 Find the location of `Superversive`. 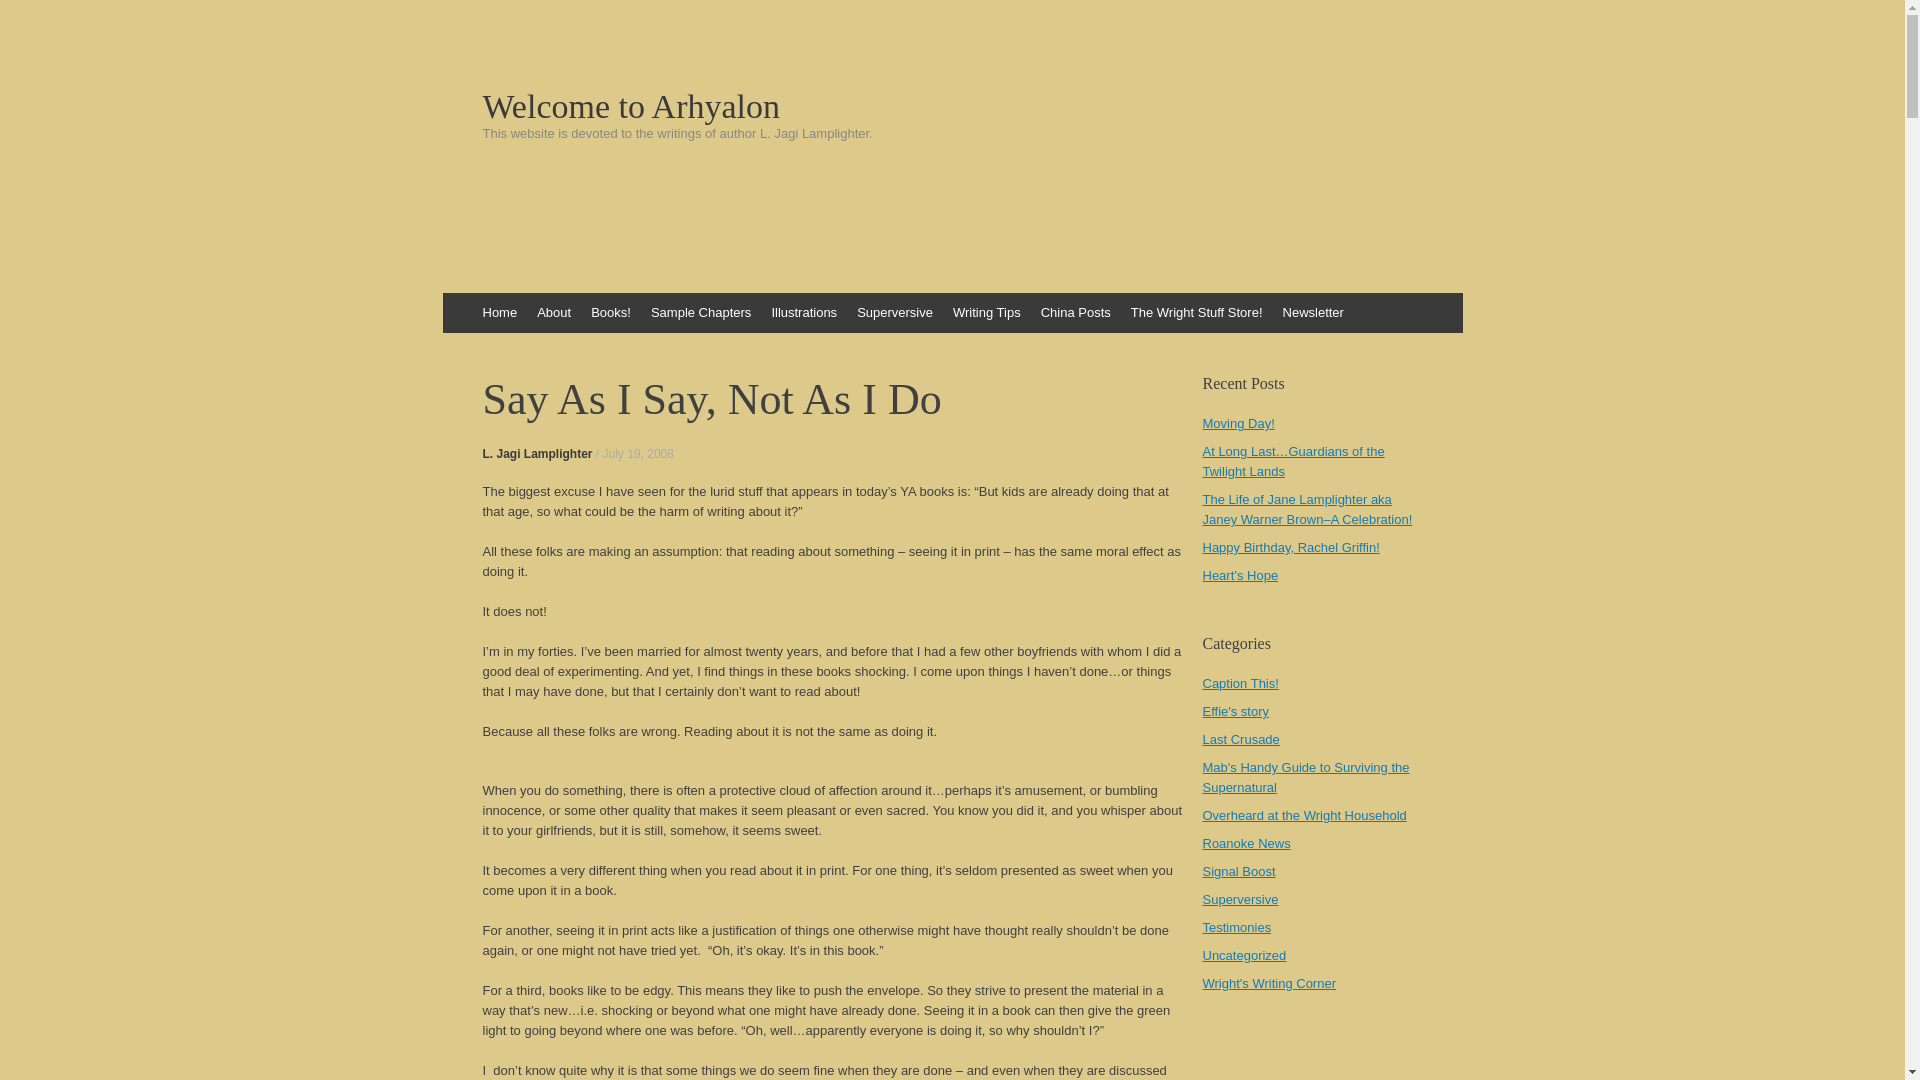

Superversive is located at coordinates (894, 312).